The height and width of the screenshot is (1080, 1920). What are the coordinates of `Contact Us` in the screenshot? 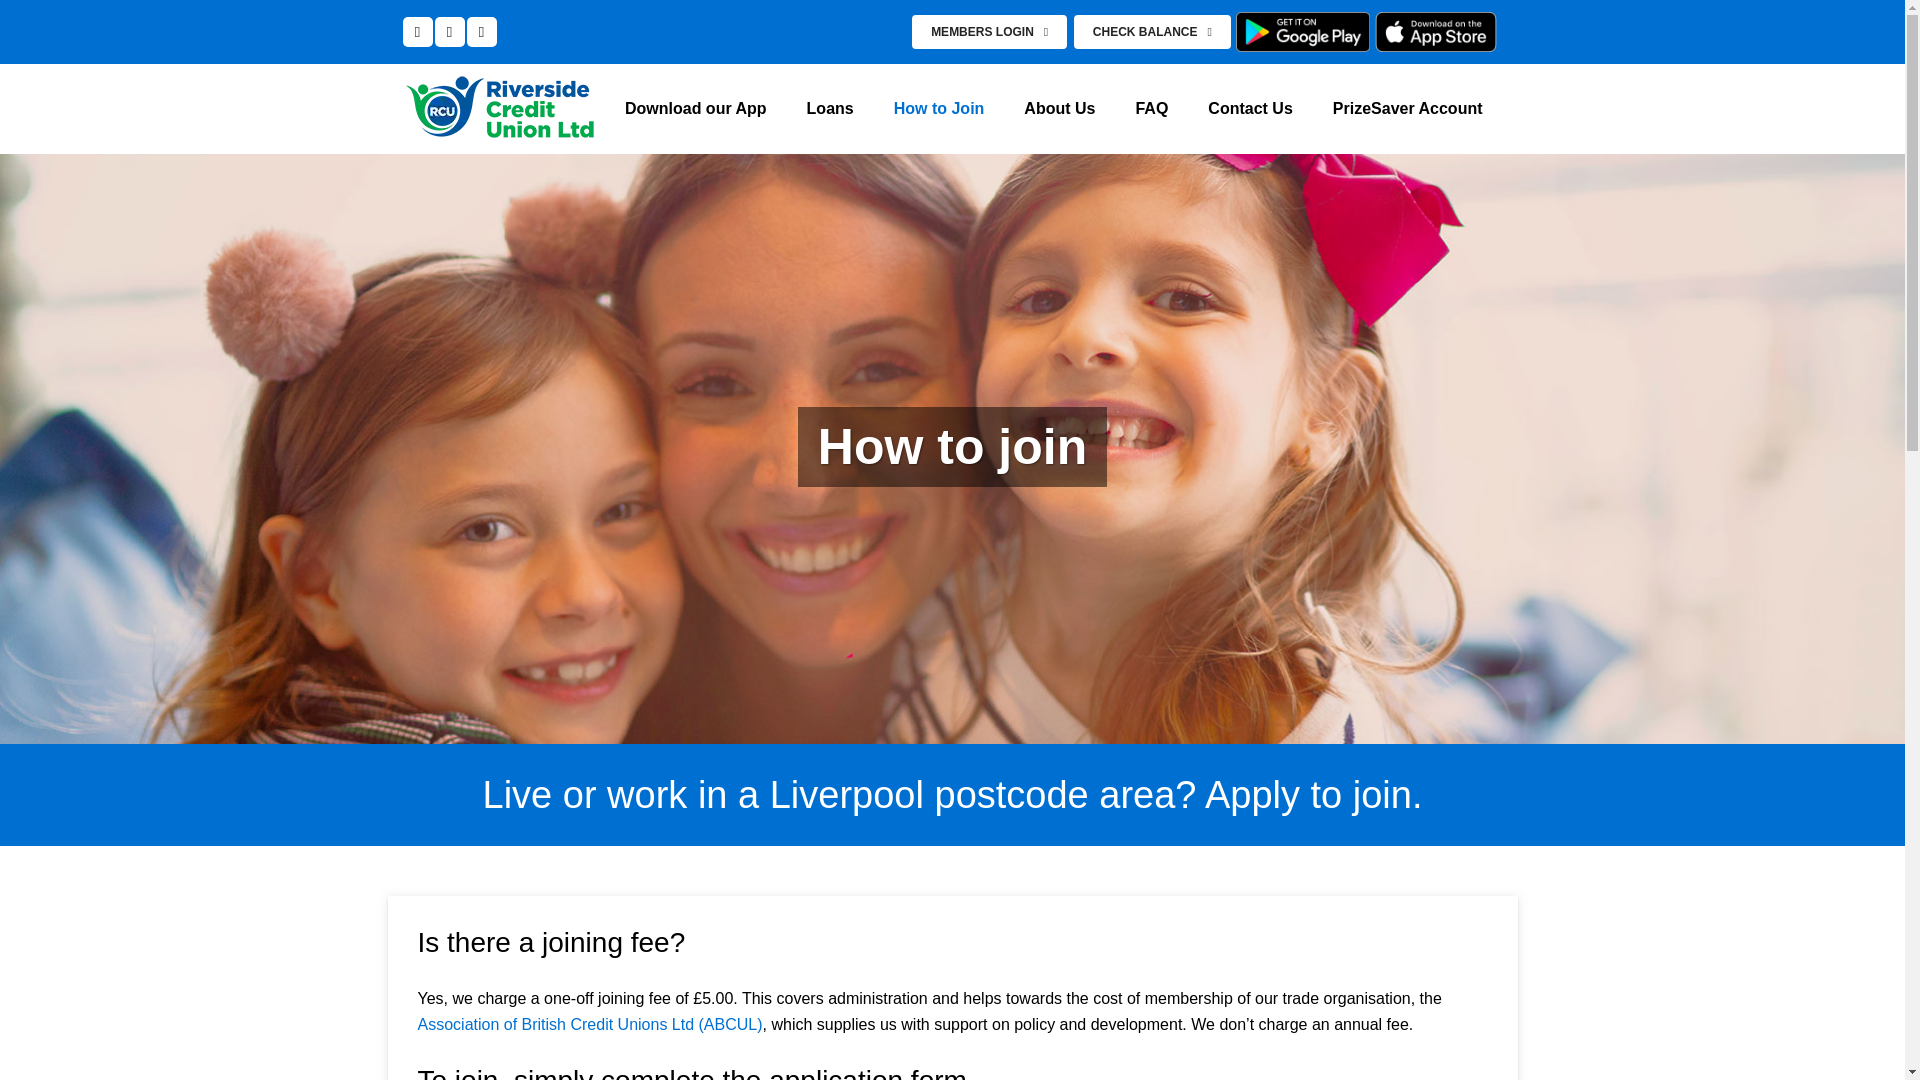 It's located at (1250, 108).